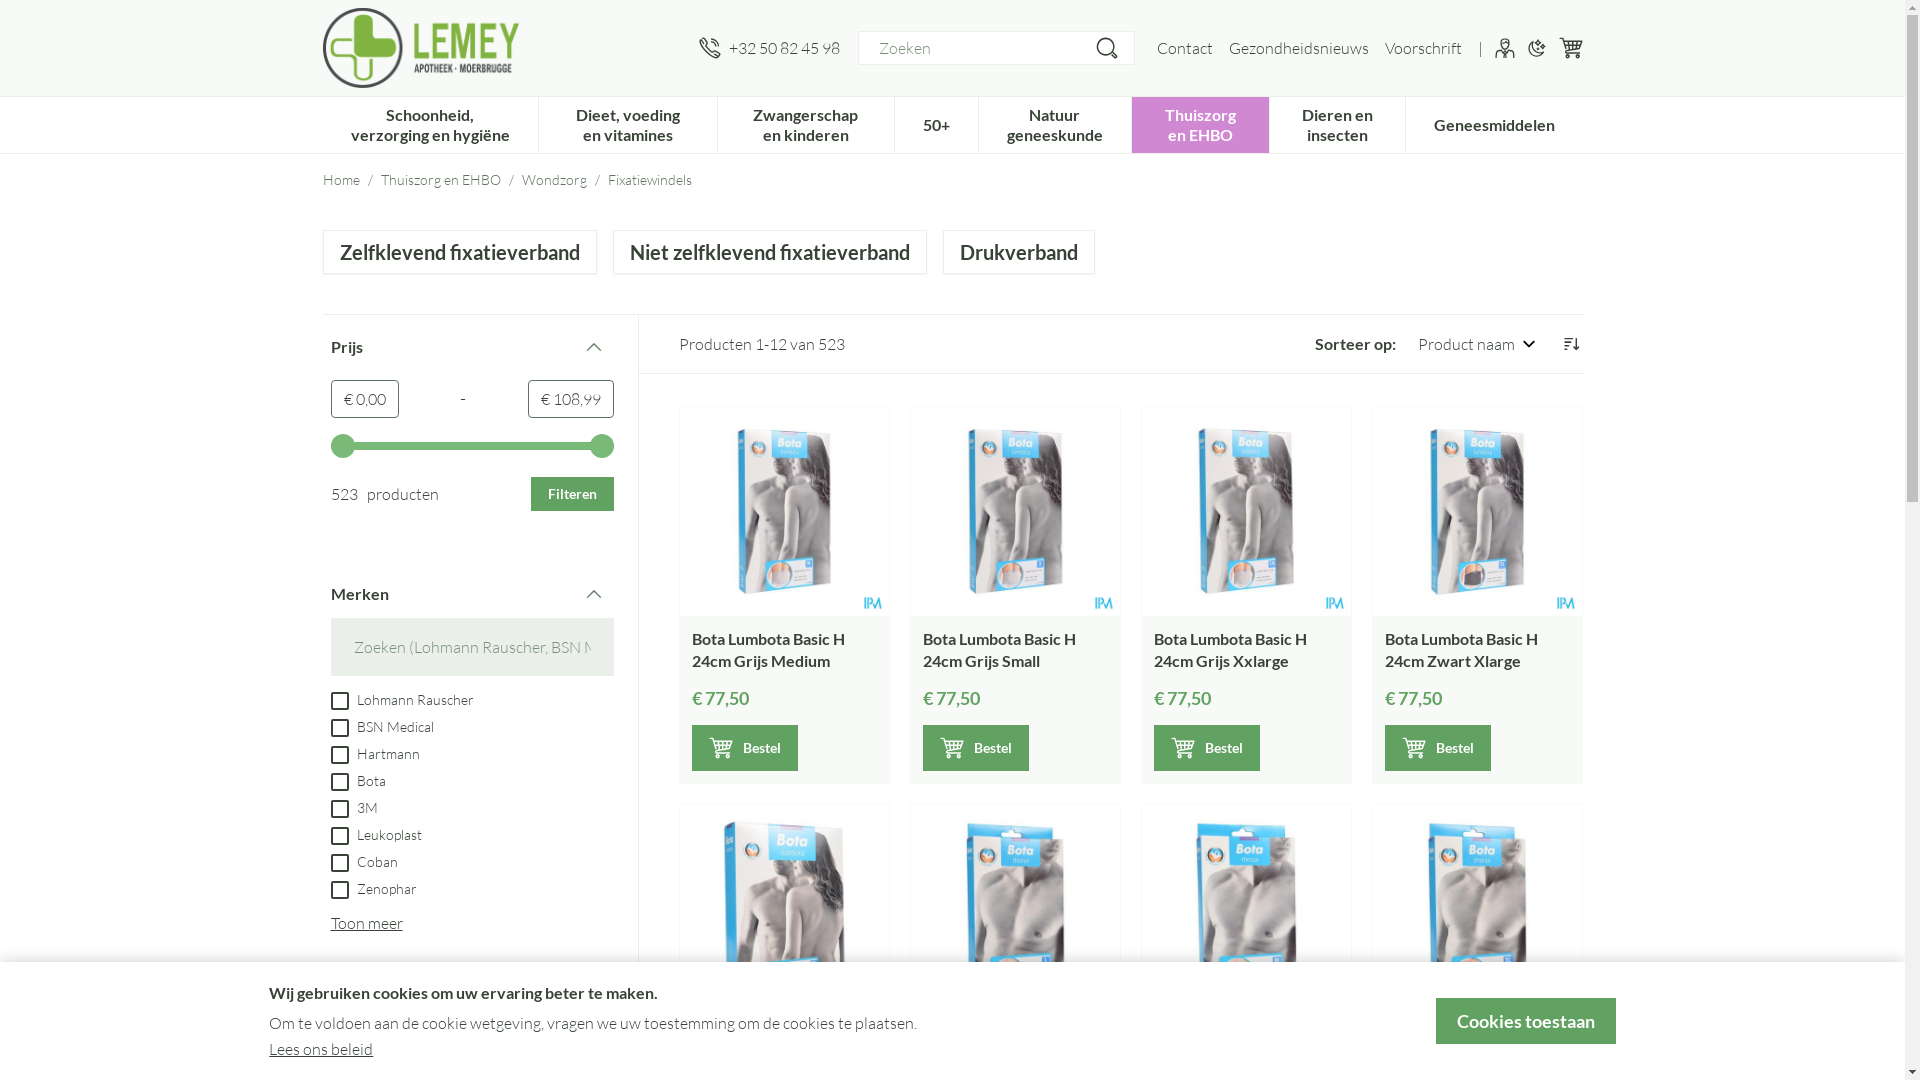 The image size is (1920, 1080). Describe the element at coordinates (1526, 1021) in the screenshot. I see `Cookies toestaan` at that location.